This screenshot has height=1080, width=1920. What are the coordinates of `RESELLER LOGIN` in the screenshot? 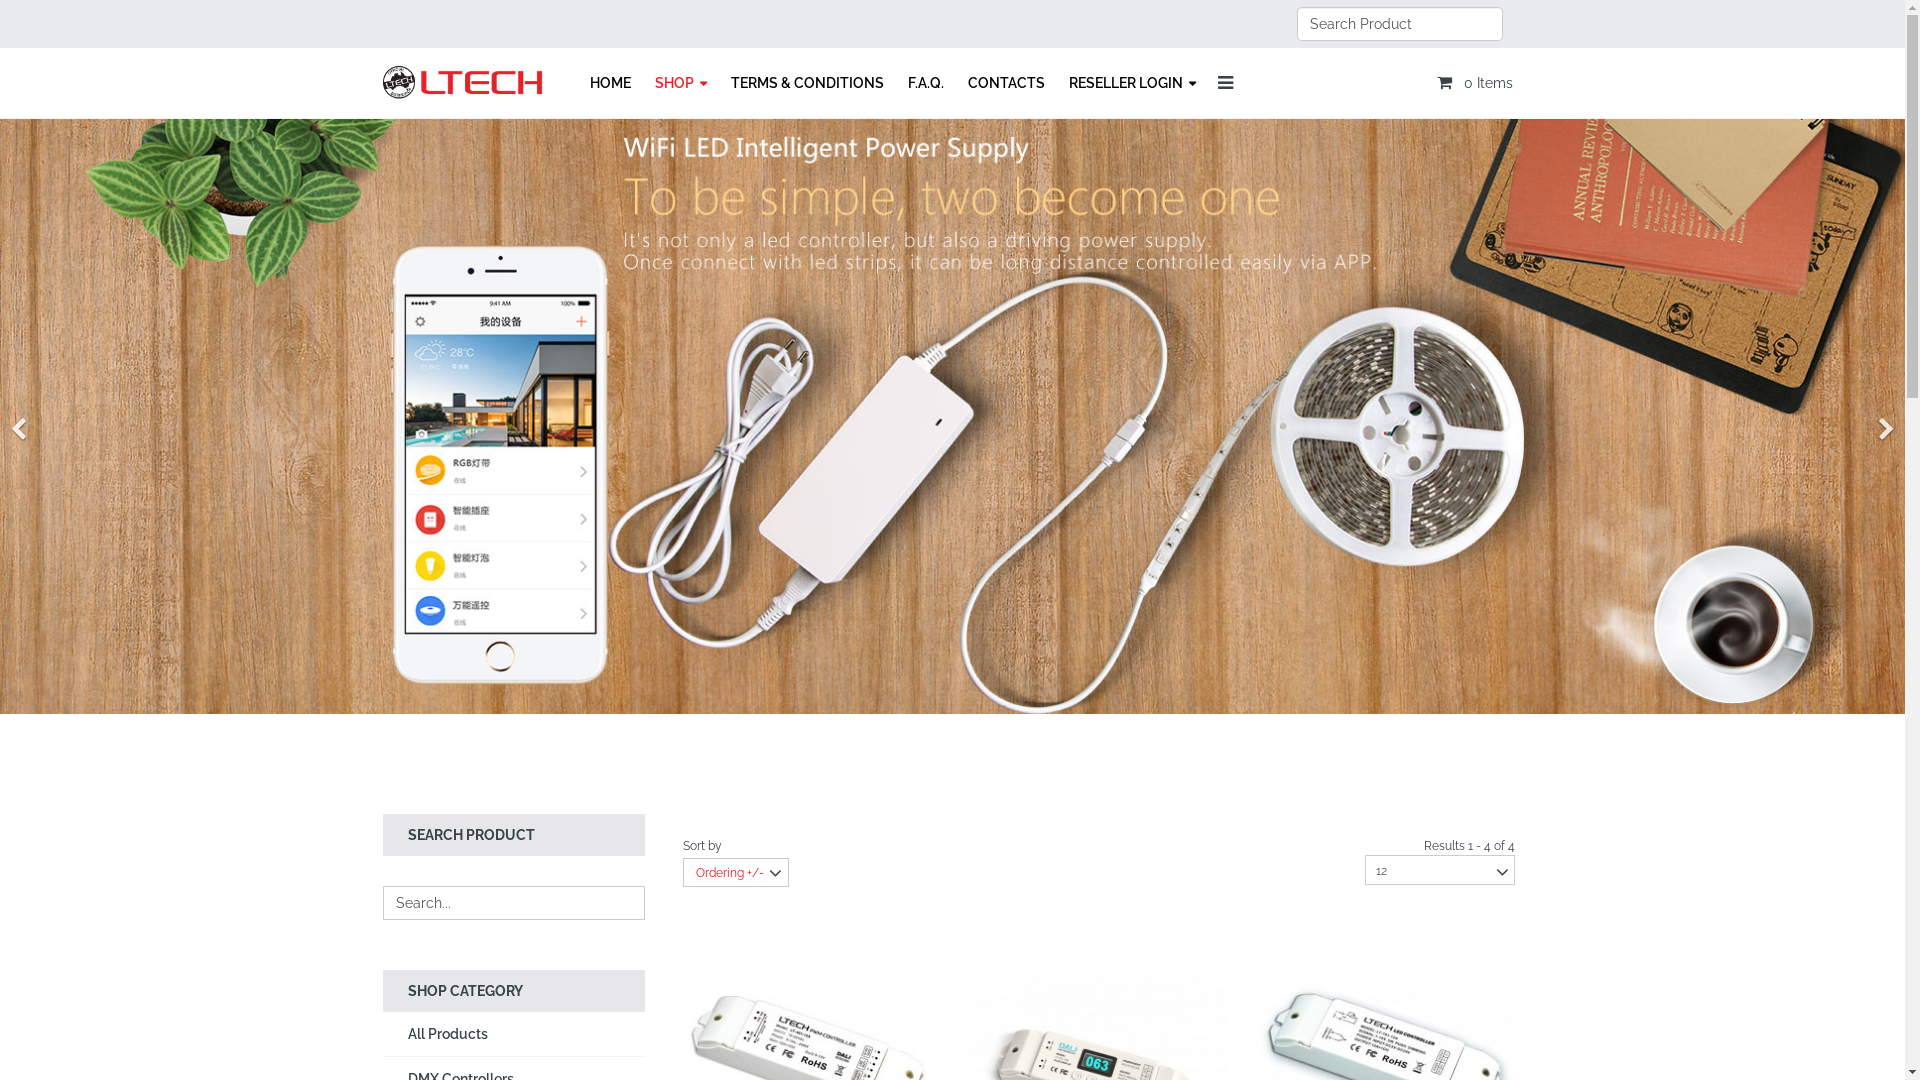 It's located at (1132, 84).